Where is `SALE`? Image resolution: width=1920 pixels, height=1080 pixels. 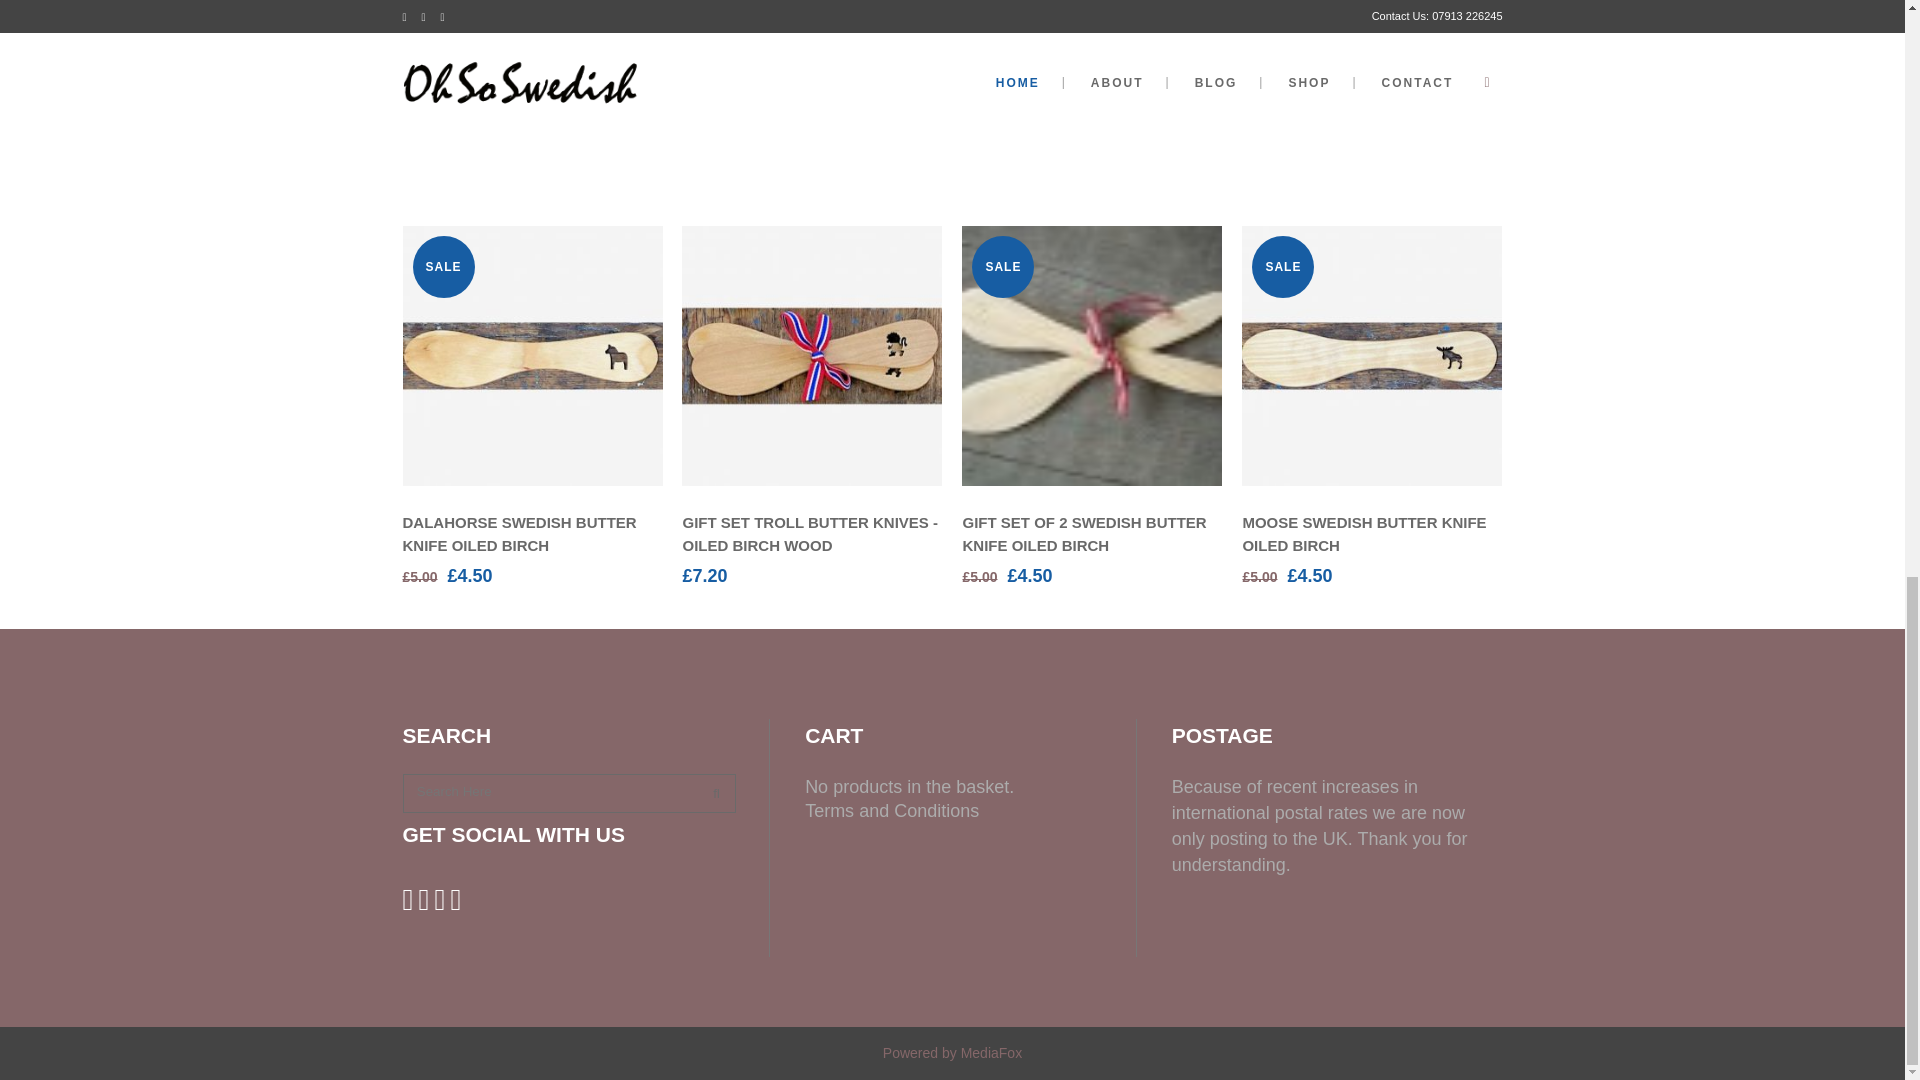
SALE is located at coordinates (1091, 356).